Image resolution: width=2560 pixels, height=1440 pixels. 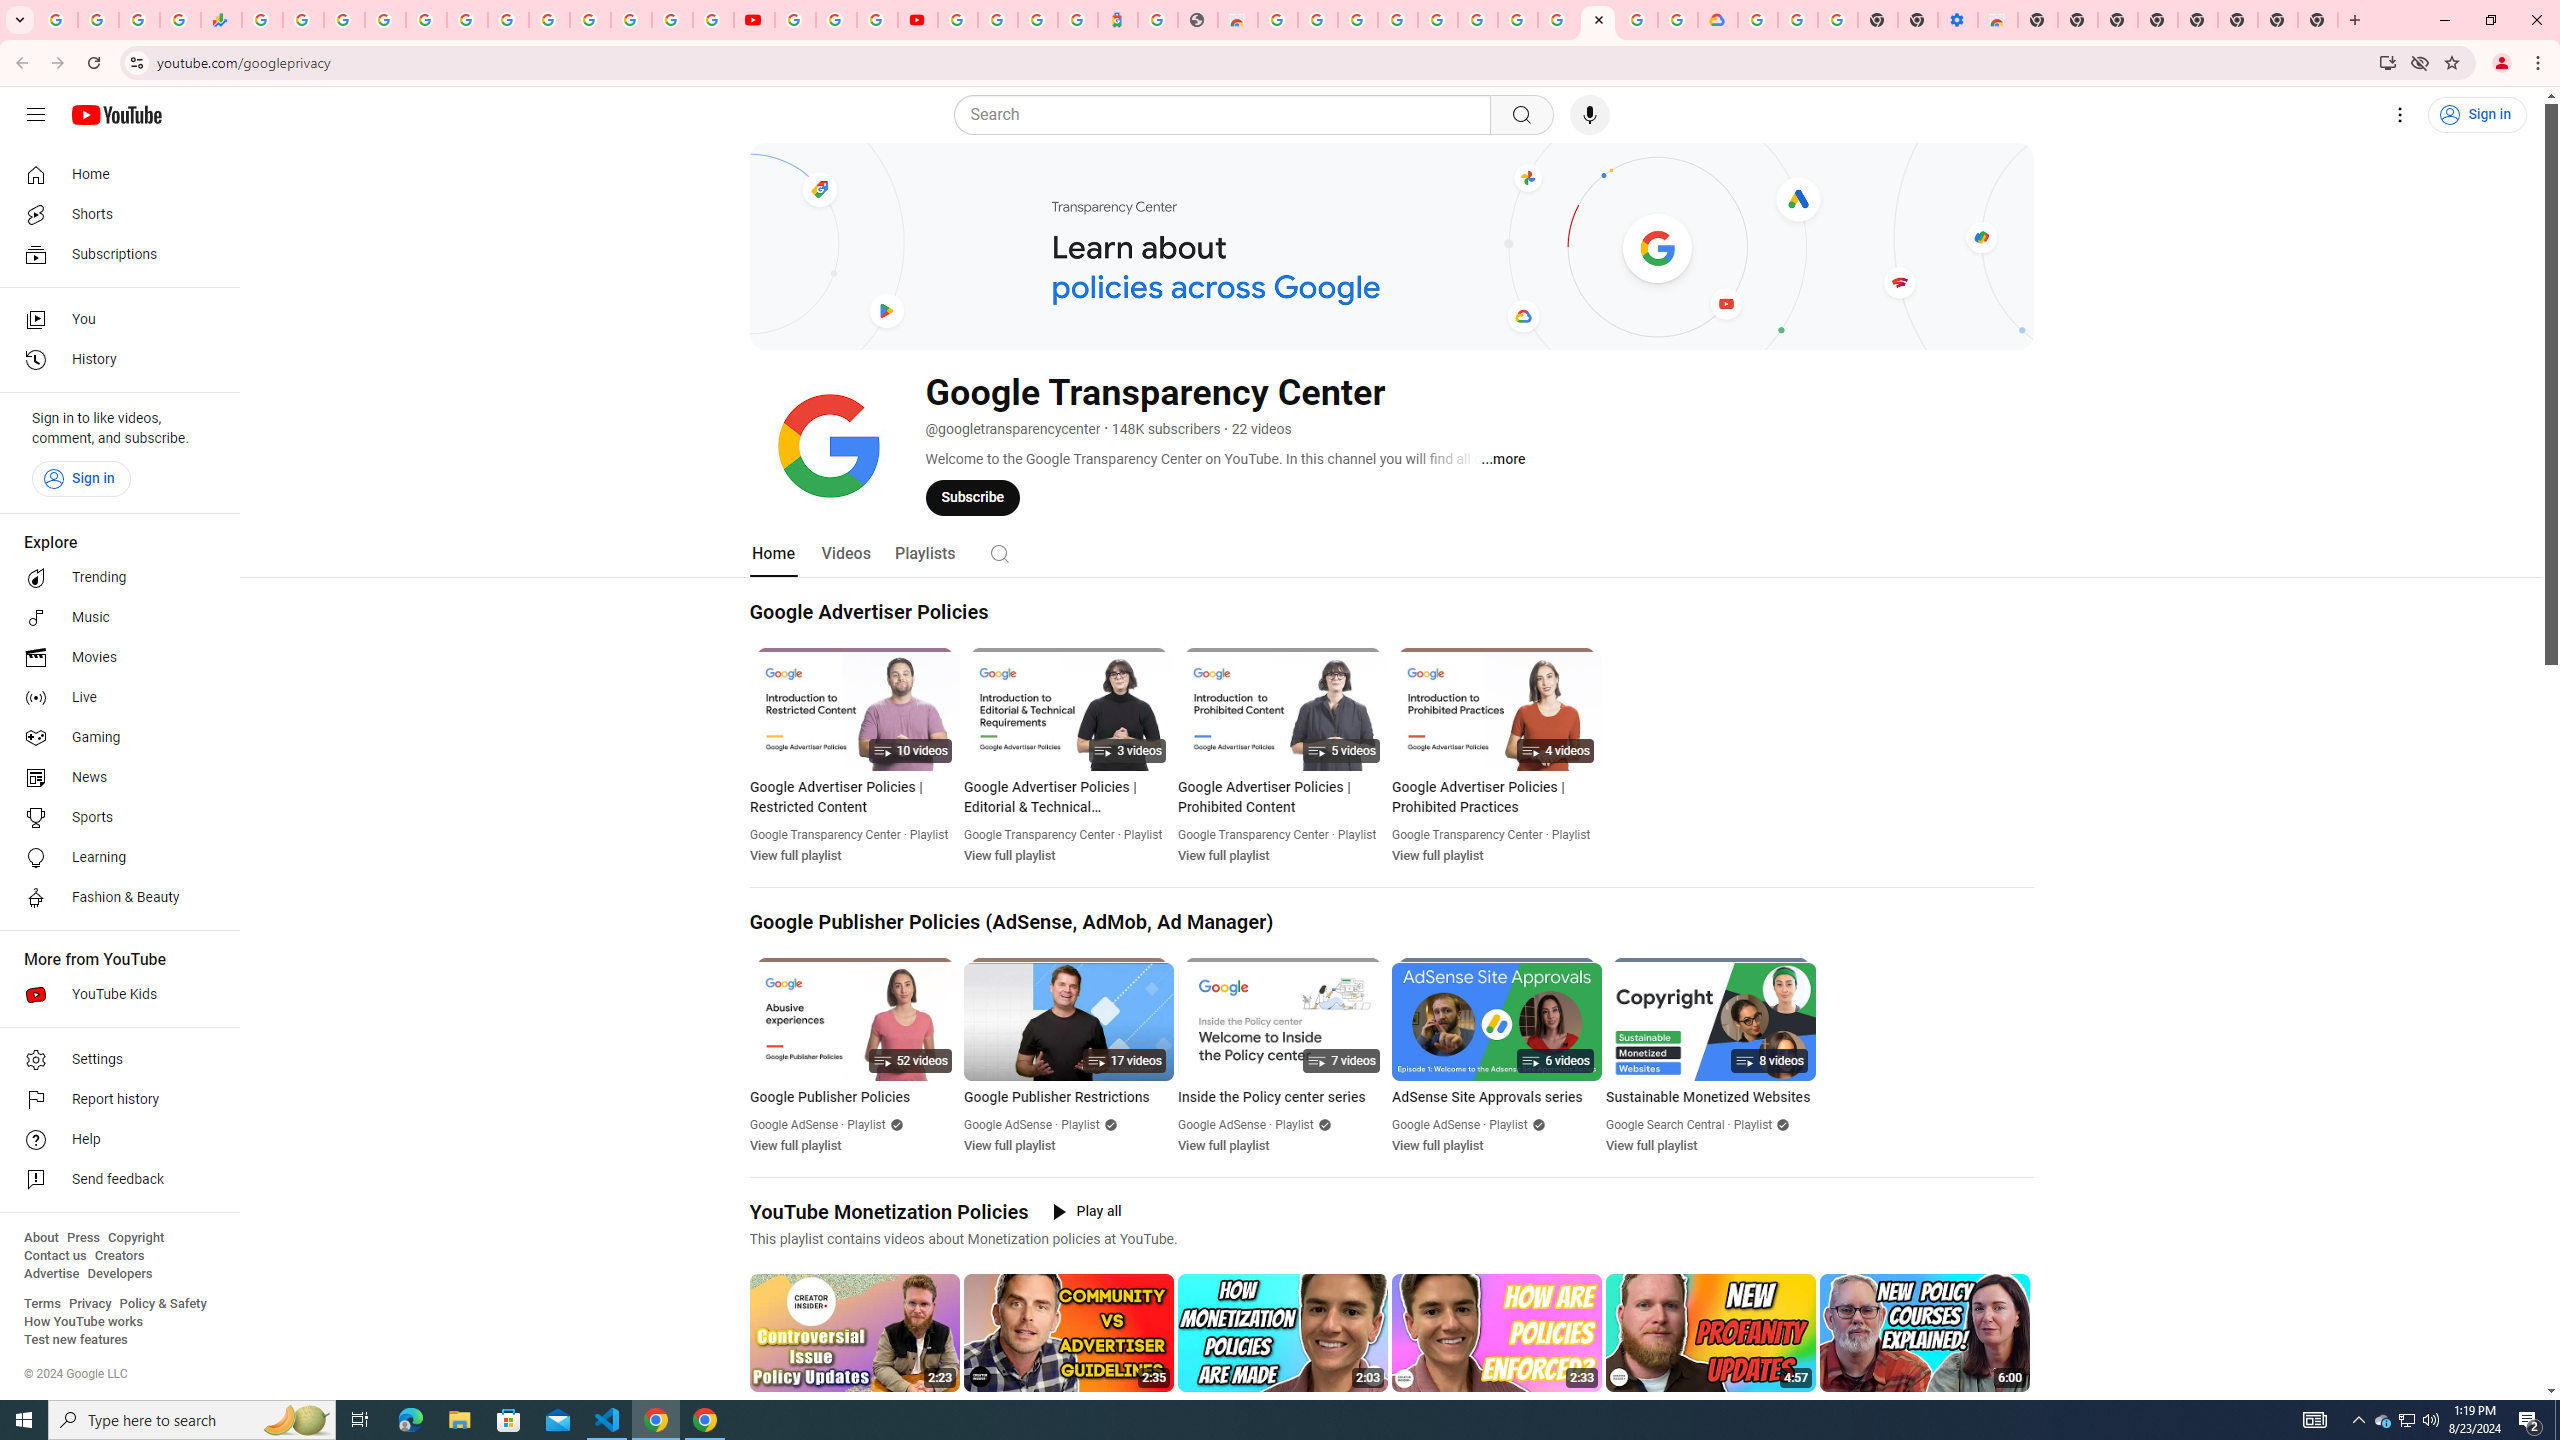 I want to click on Turn cookies on or off - Computer - Google Account Help, so click(x=1838, y=20).